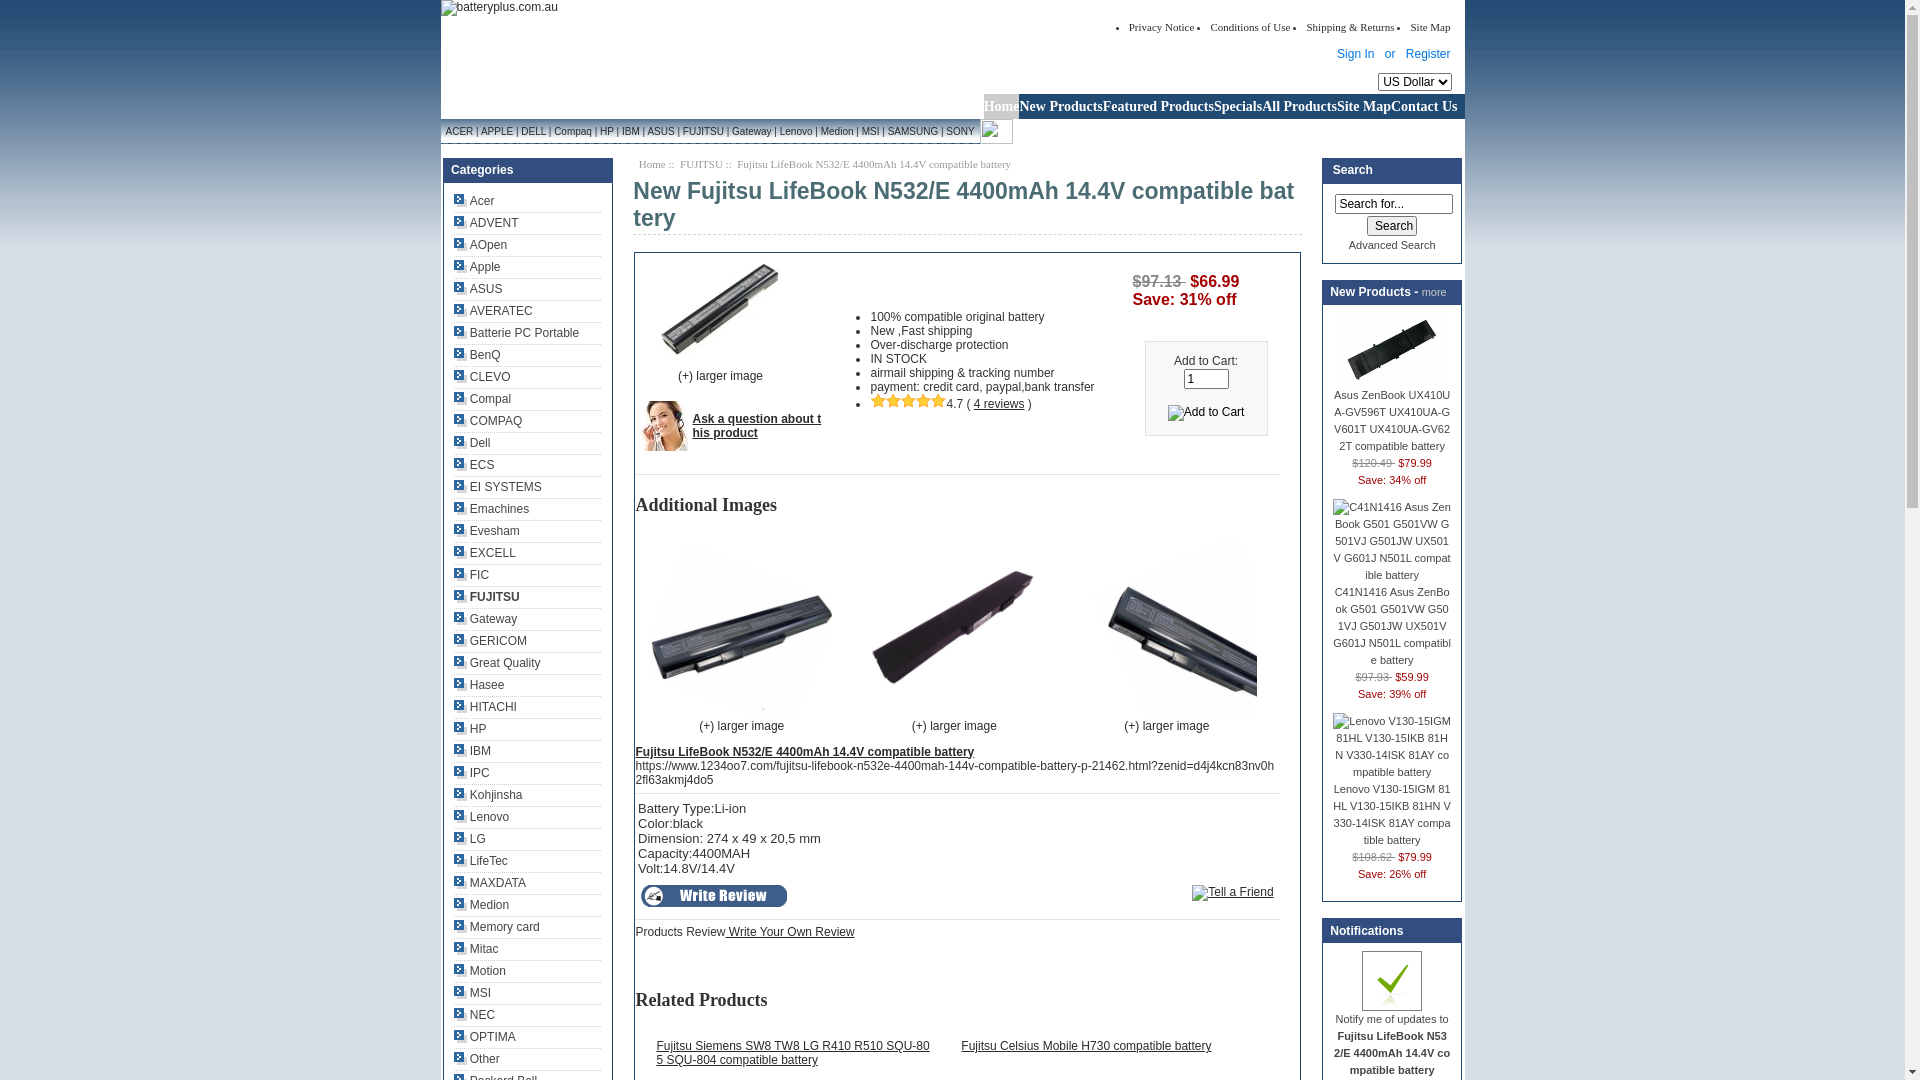 Image resolution: width=1920 pixels, height=1080 pixels. I want to click on Dell, so click(472, 443).